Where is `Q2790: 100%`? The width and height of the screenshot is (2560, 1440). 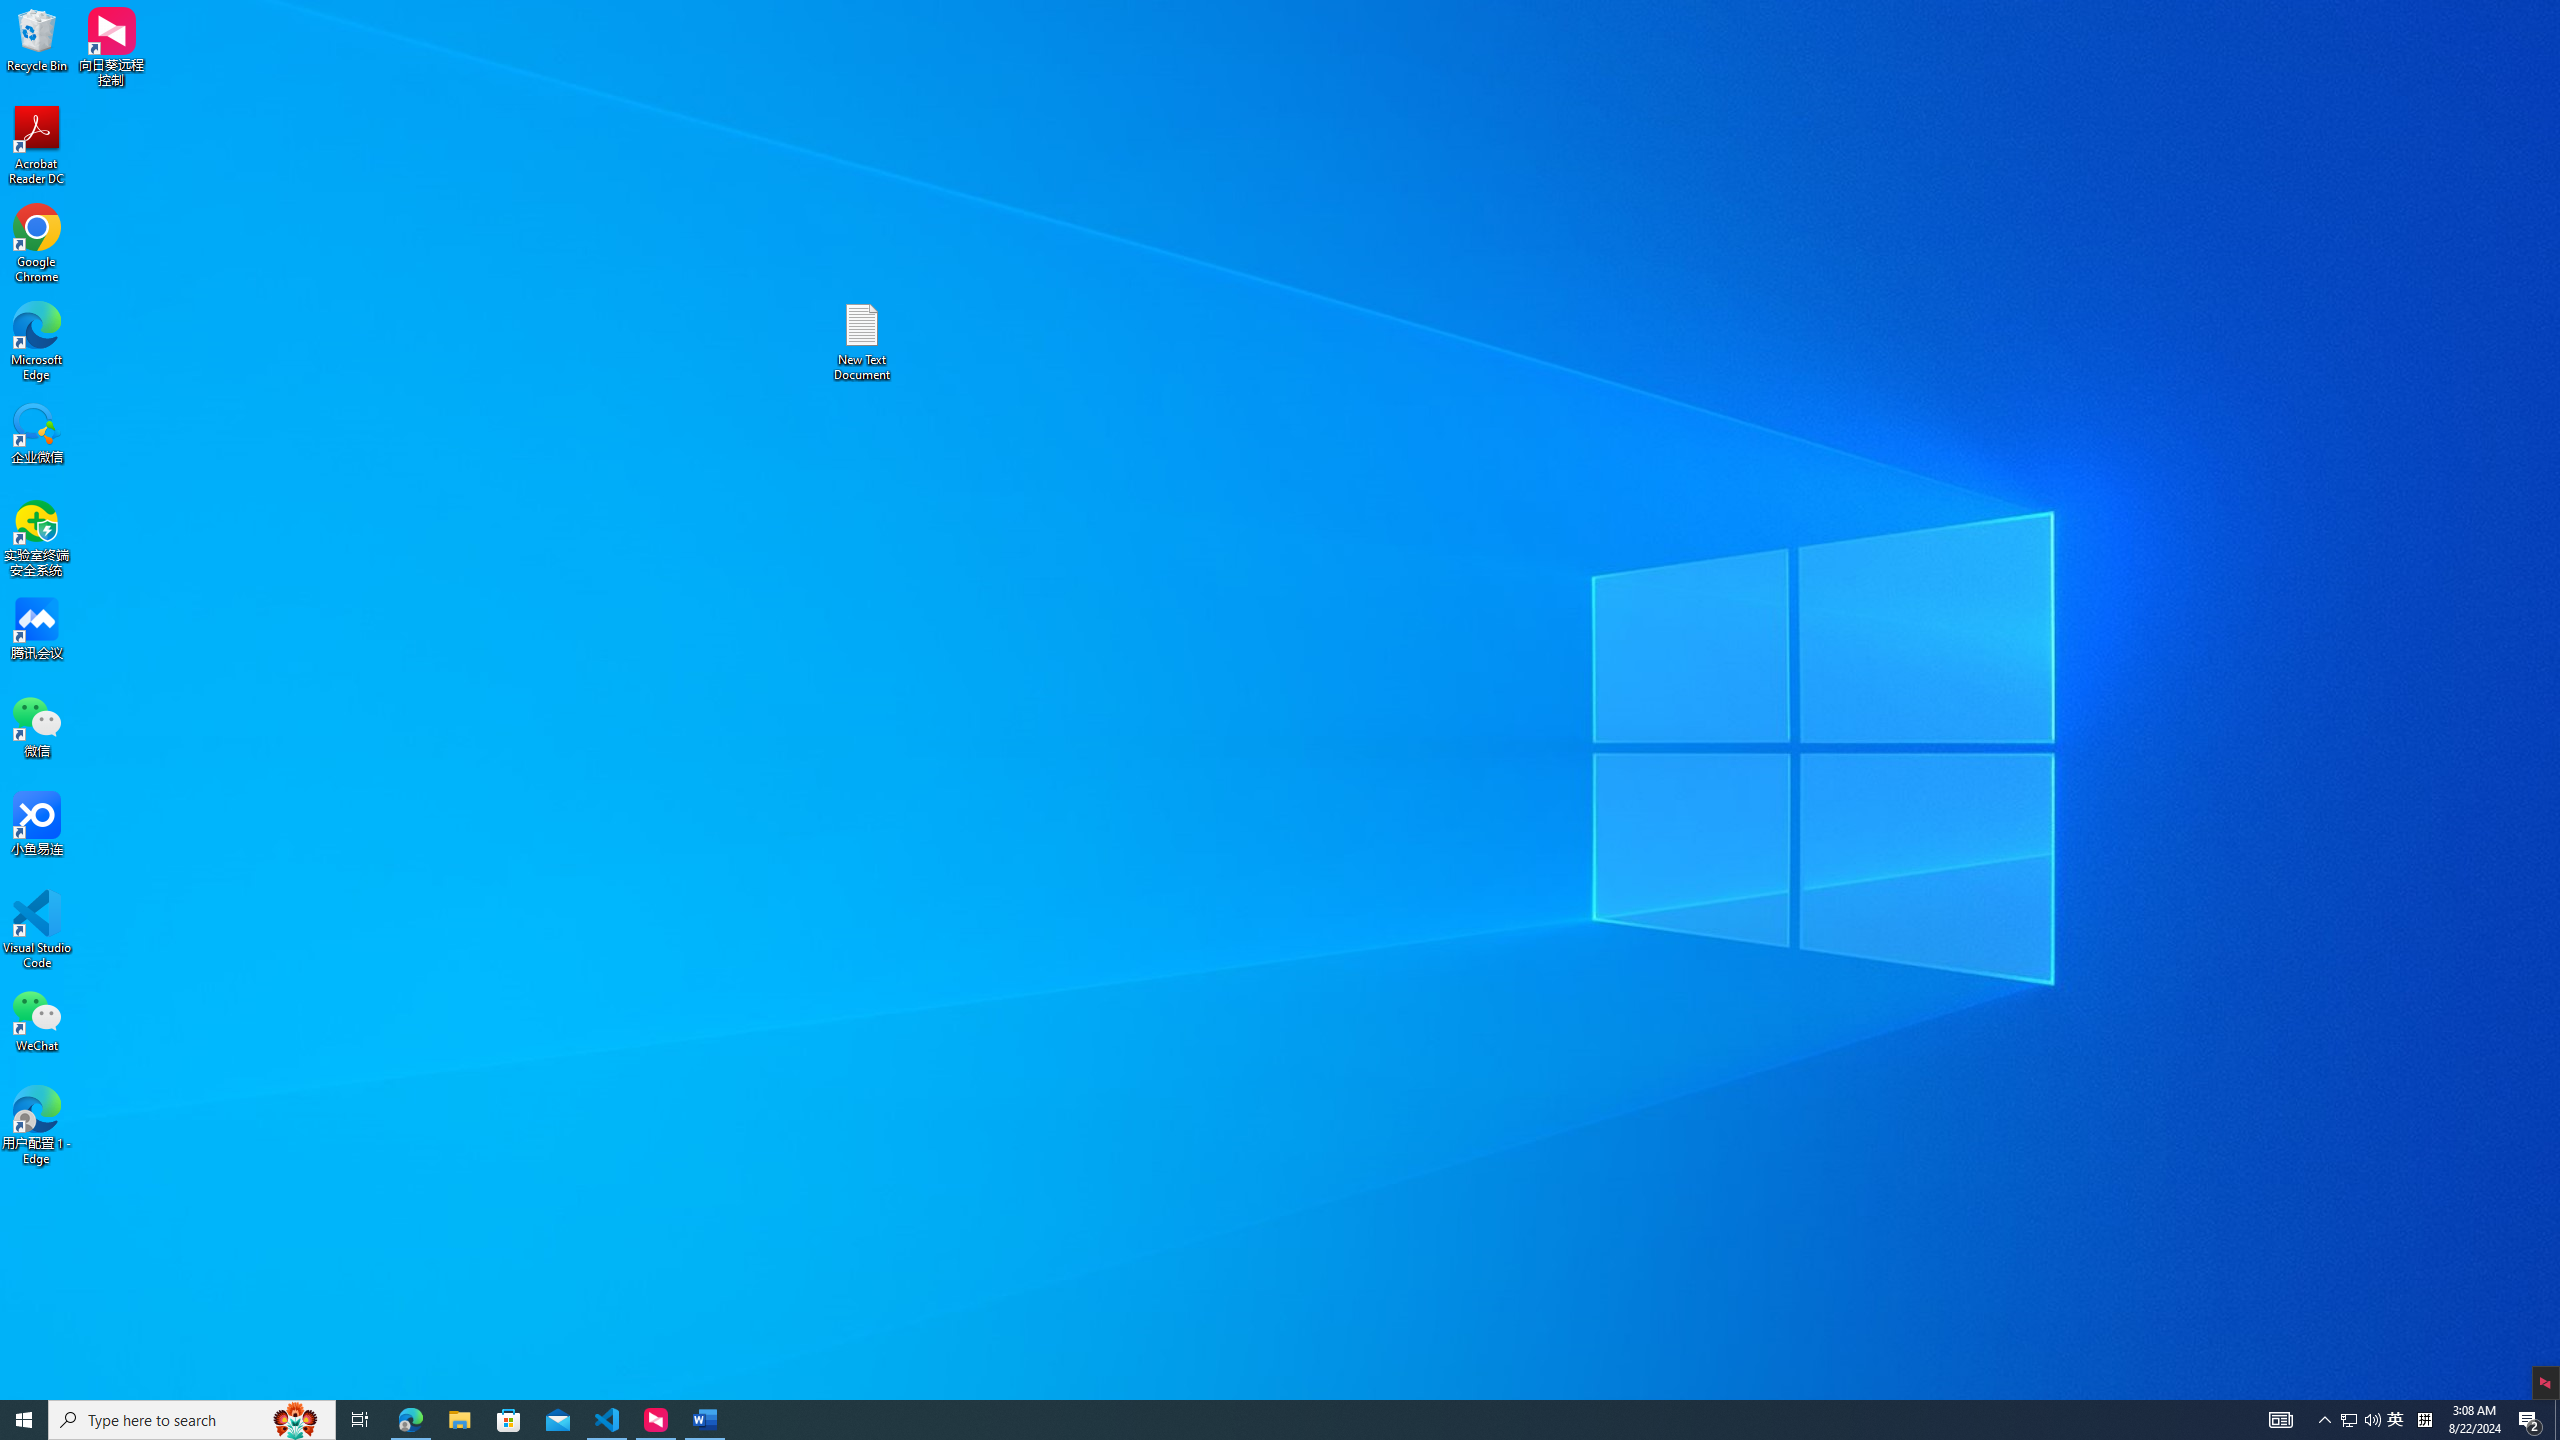 Q2790: 100% is located at coordinates (2372, 1420).